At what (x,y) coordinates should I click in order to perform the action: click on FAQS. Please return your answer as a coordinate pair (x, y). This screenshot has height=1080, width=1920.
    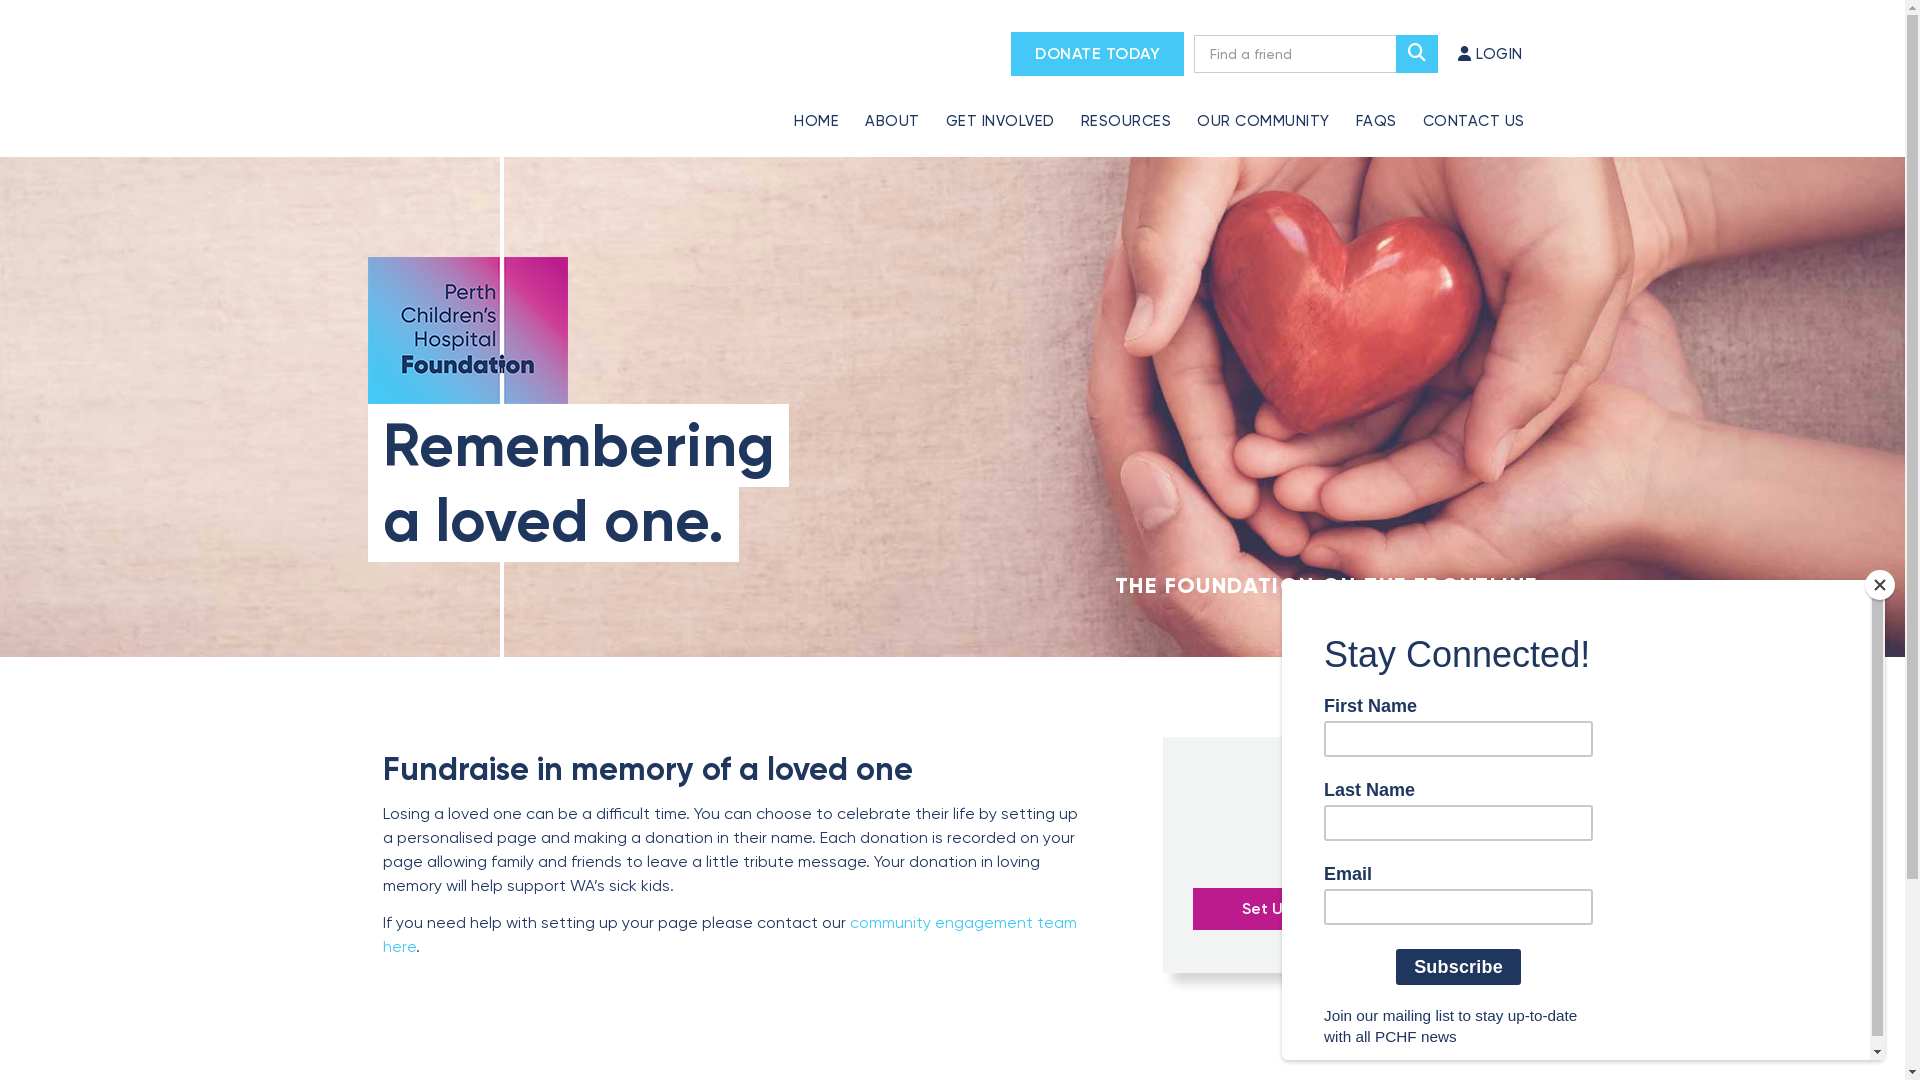
    Looking at the image, I should click on (1376, 110).